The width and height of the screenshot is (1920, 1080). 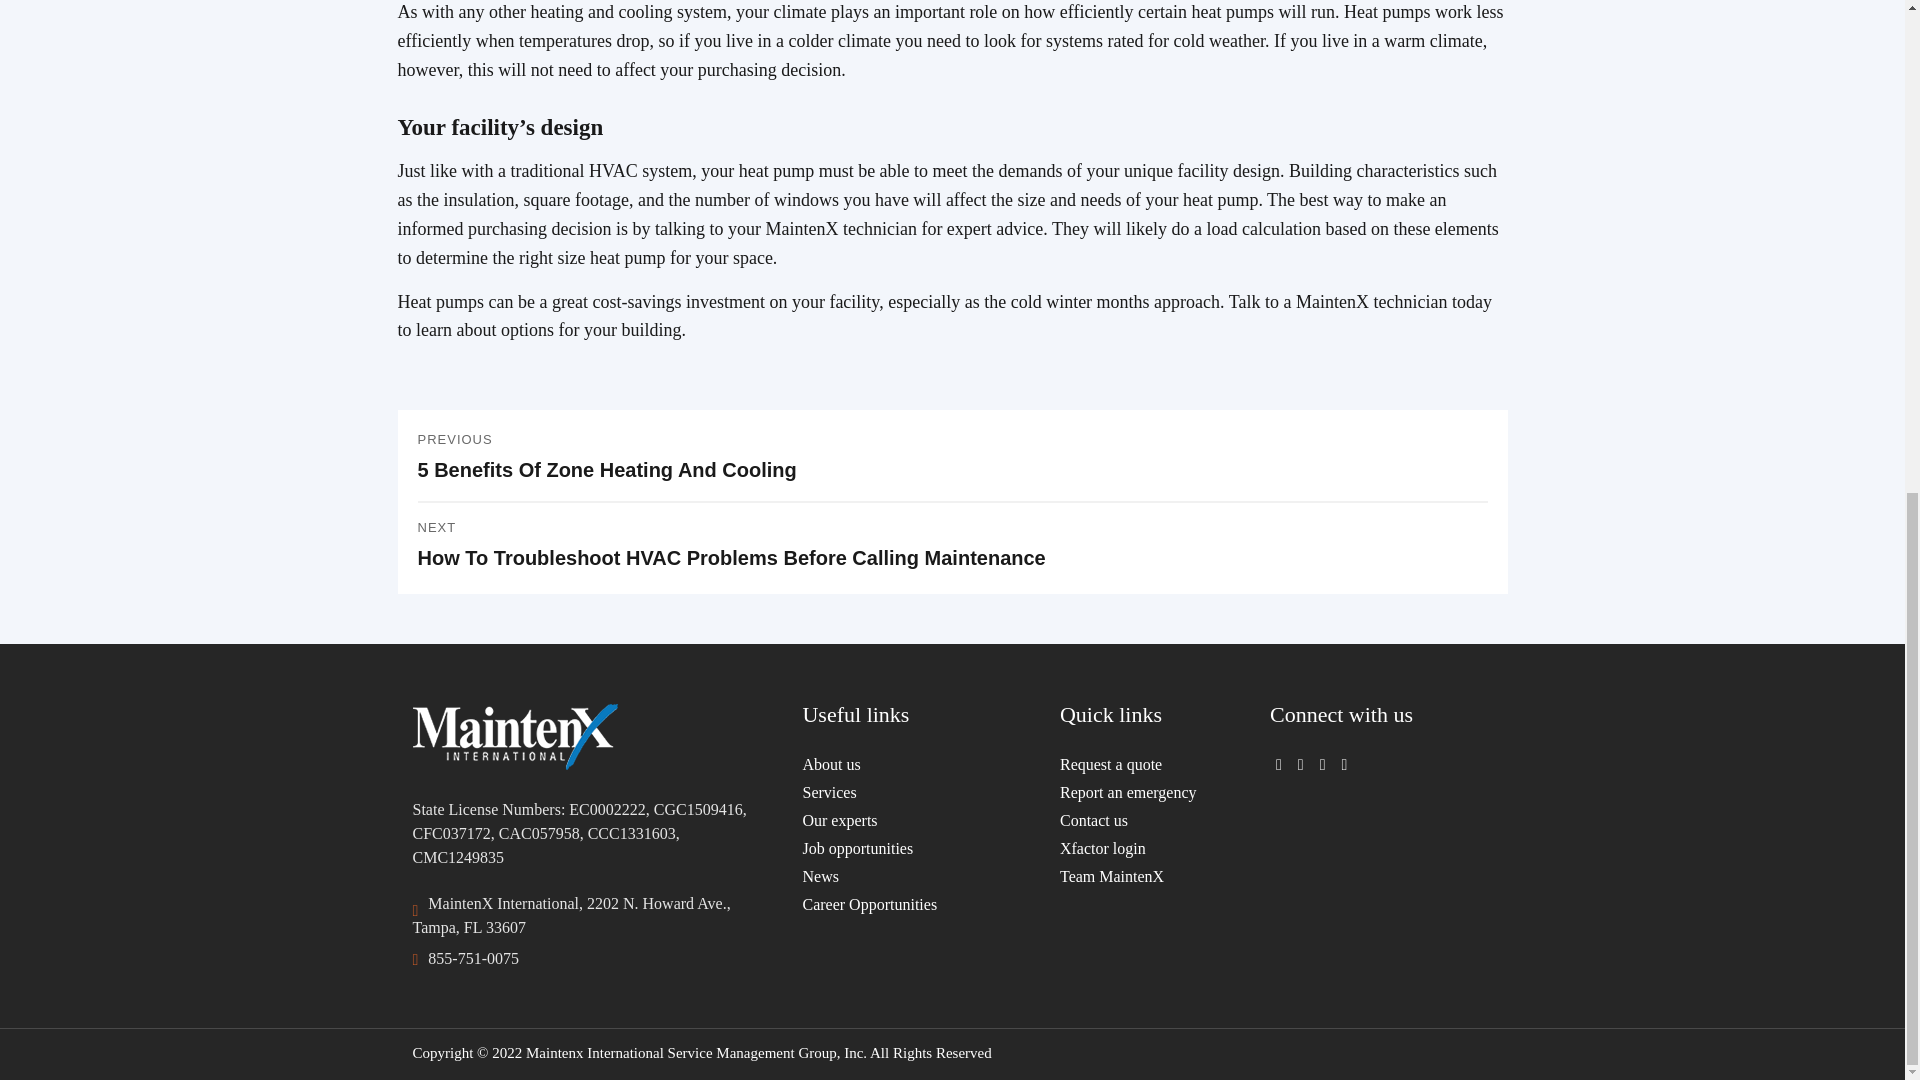 What do you see at coordinates (916, 764) in the screenshot?
I see `About us` at bounding box center [916, 764].